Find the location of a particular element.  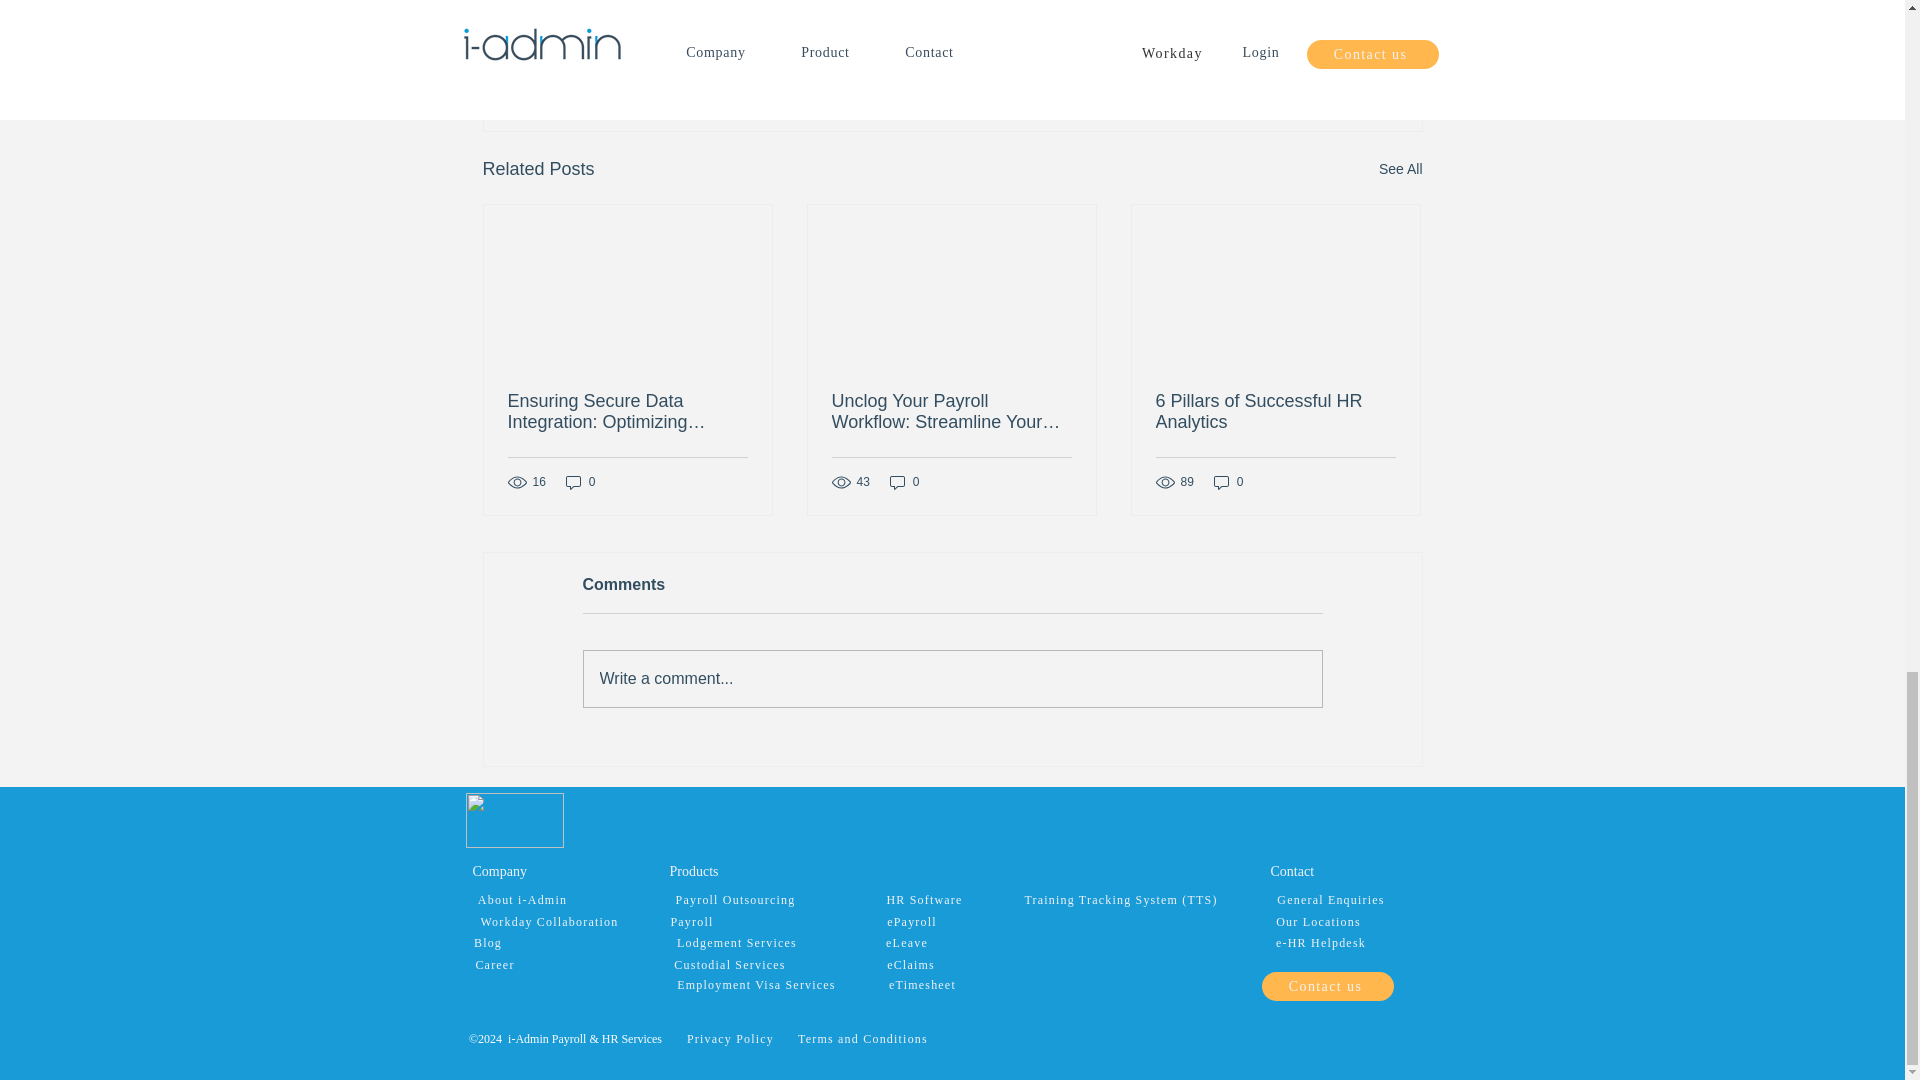

Human Resource Management is located at coordinates (1225, 4).